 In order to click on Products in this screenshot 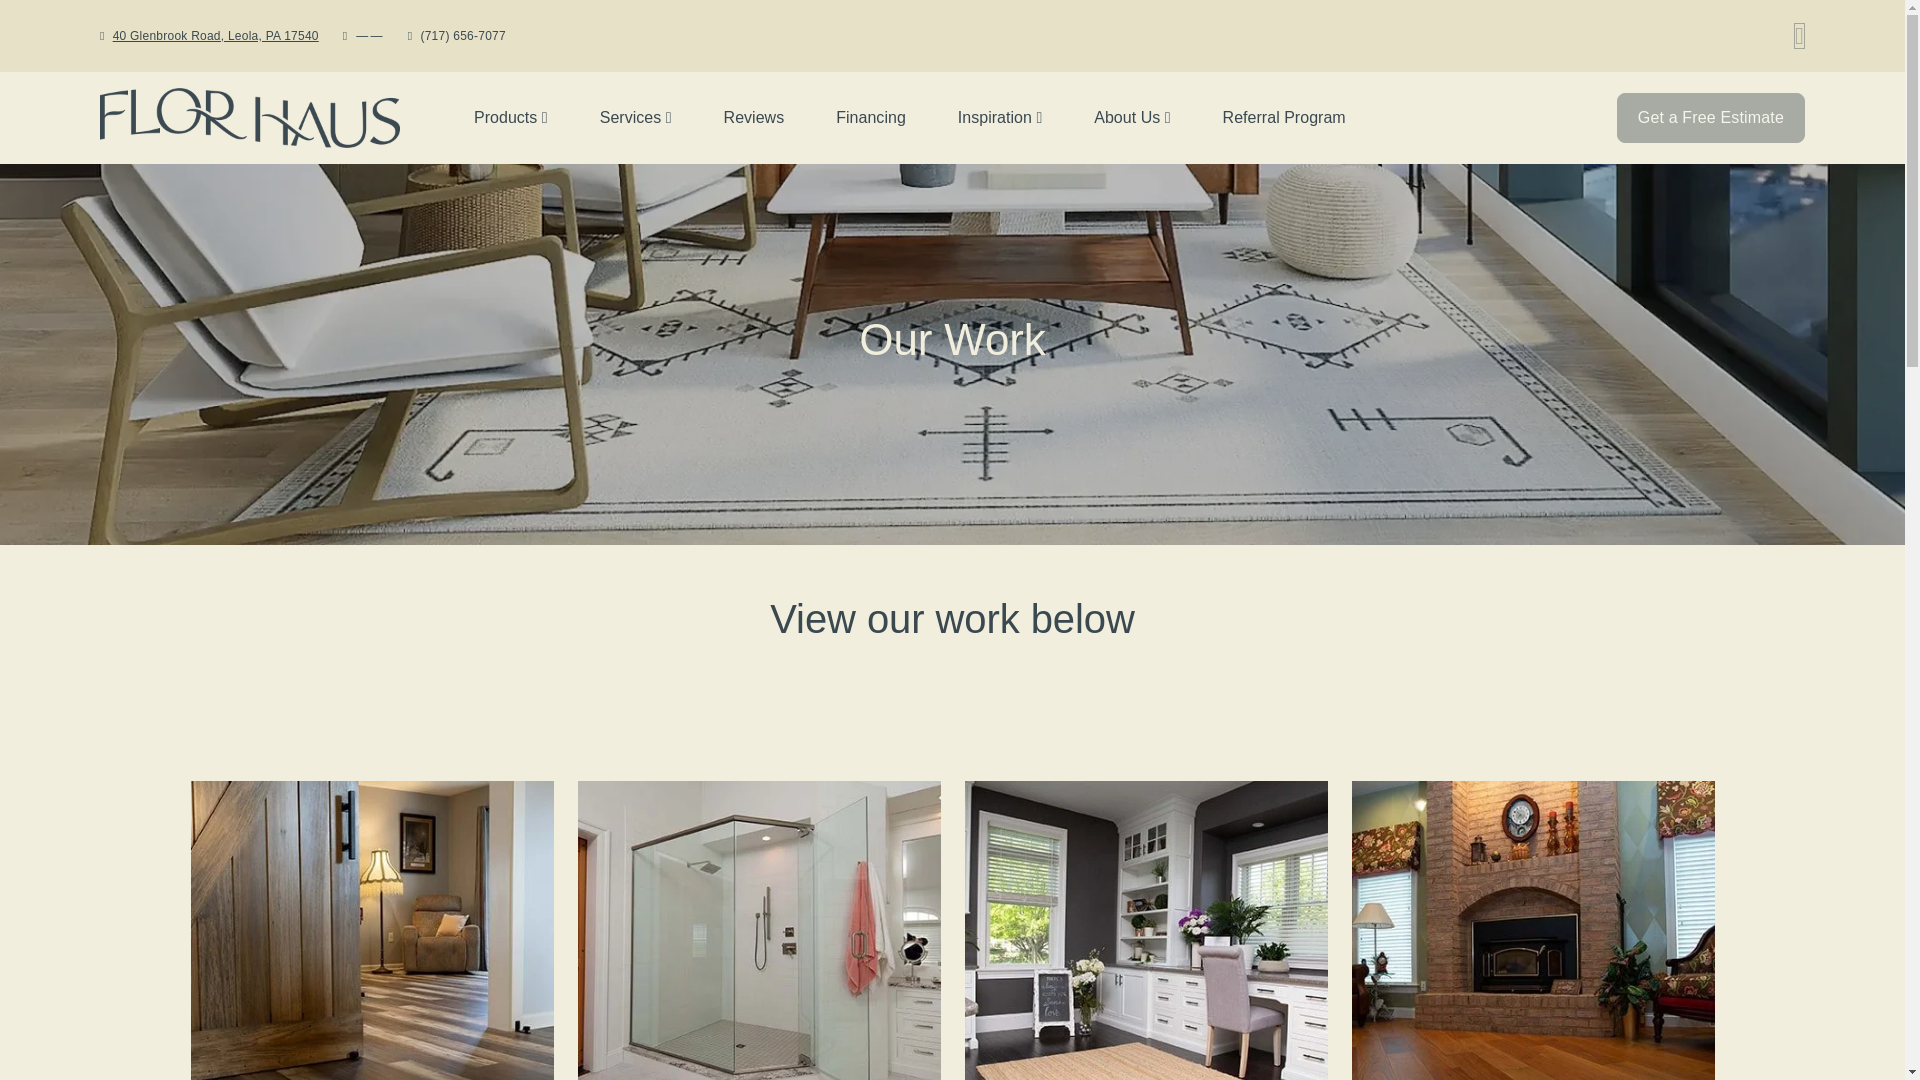, I will do `click(511, 118)`.